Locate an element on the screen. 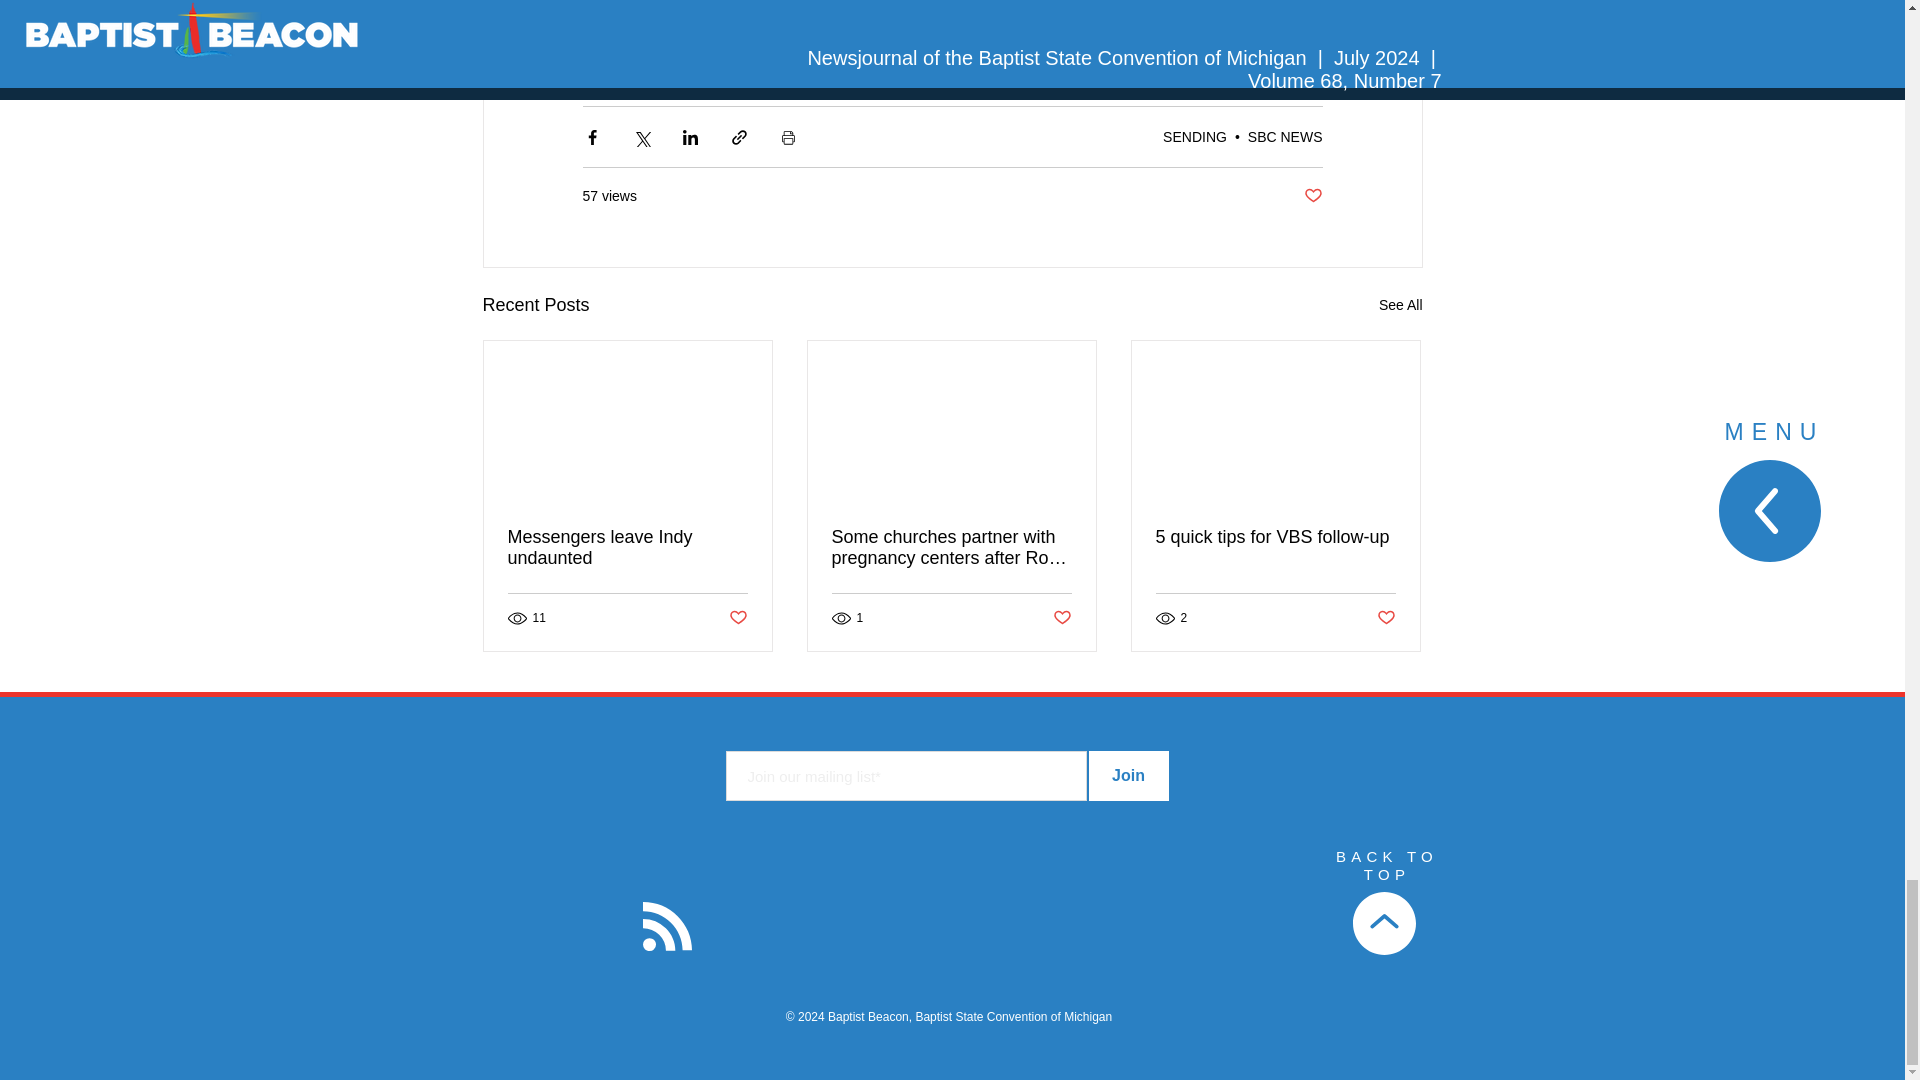  SENDING is located at coordinates (1194, 136).